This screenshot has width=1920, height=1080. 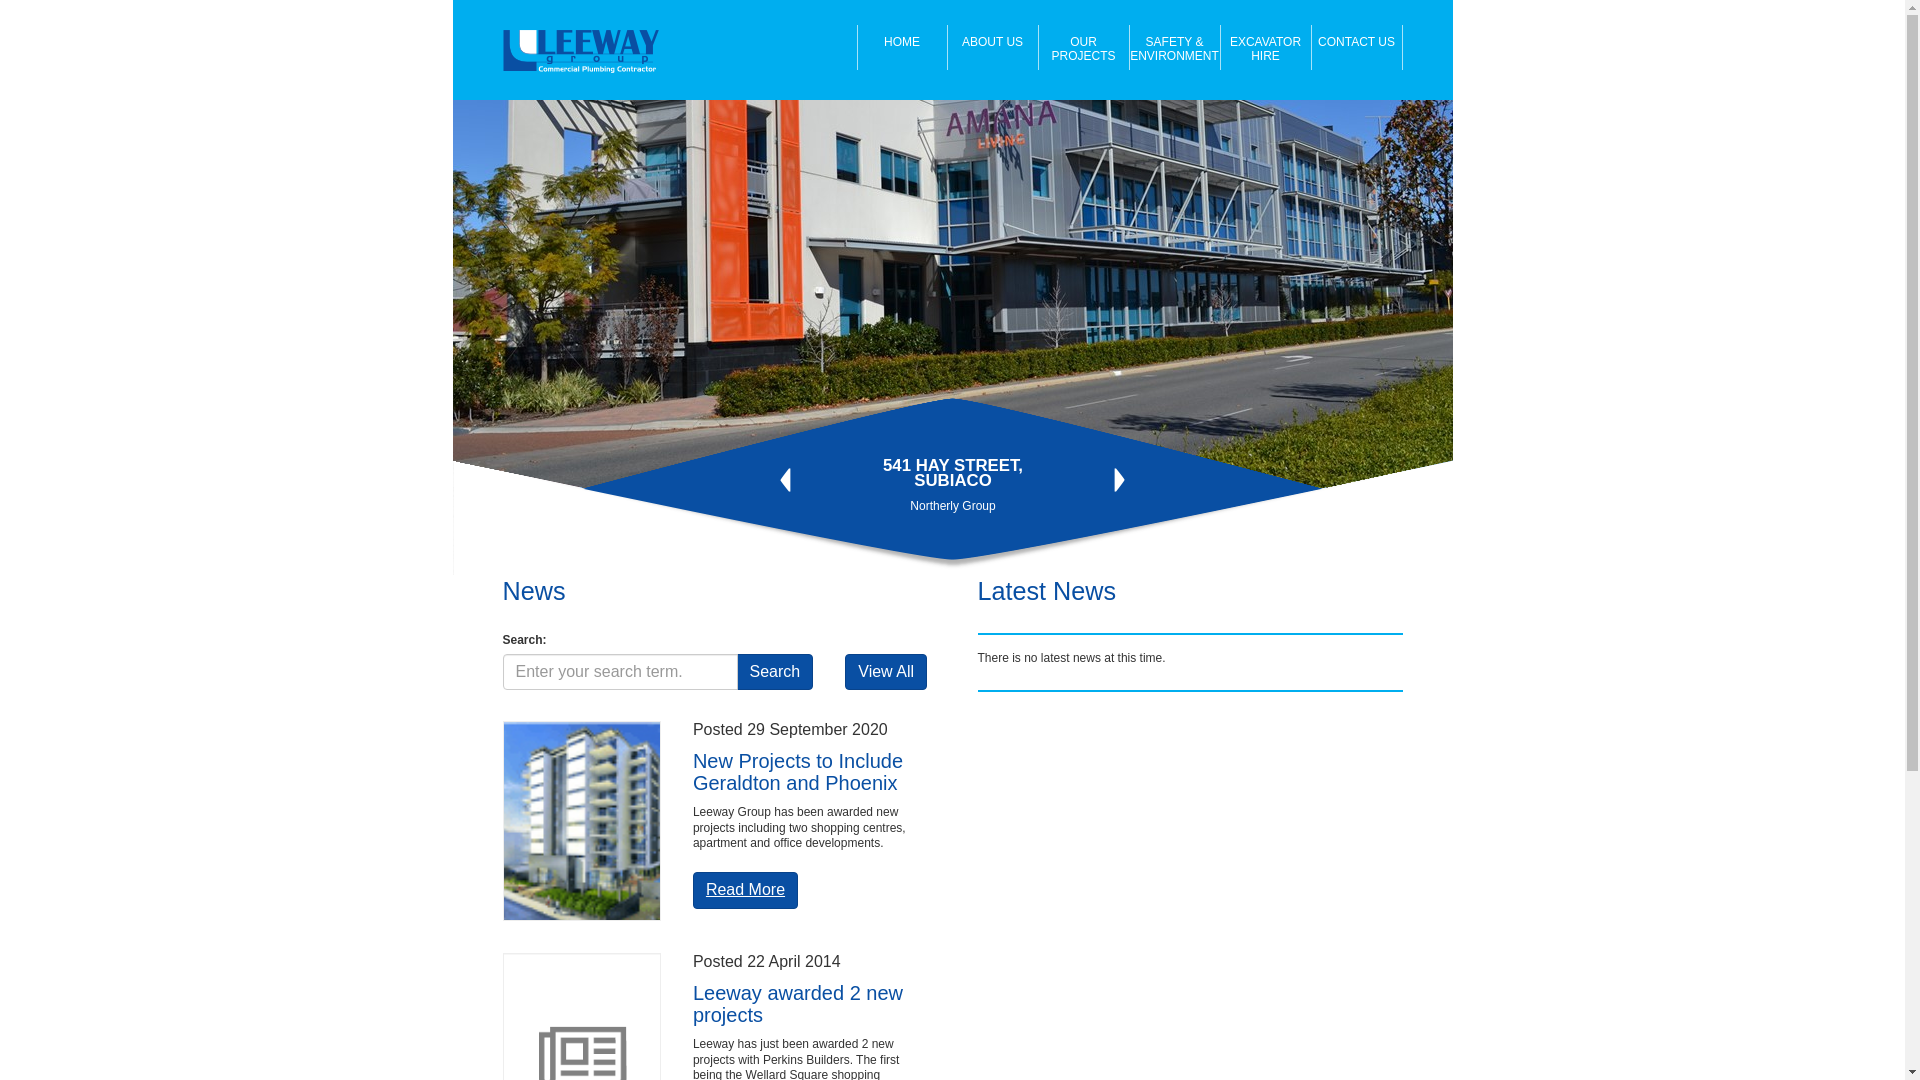 What do you see at coordinates (1120, 480) in the screenshot?
I see `Next project` at bounding box center [1120, 480].